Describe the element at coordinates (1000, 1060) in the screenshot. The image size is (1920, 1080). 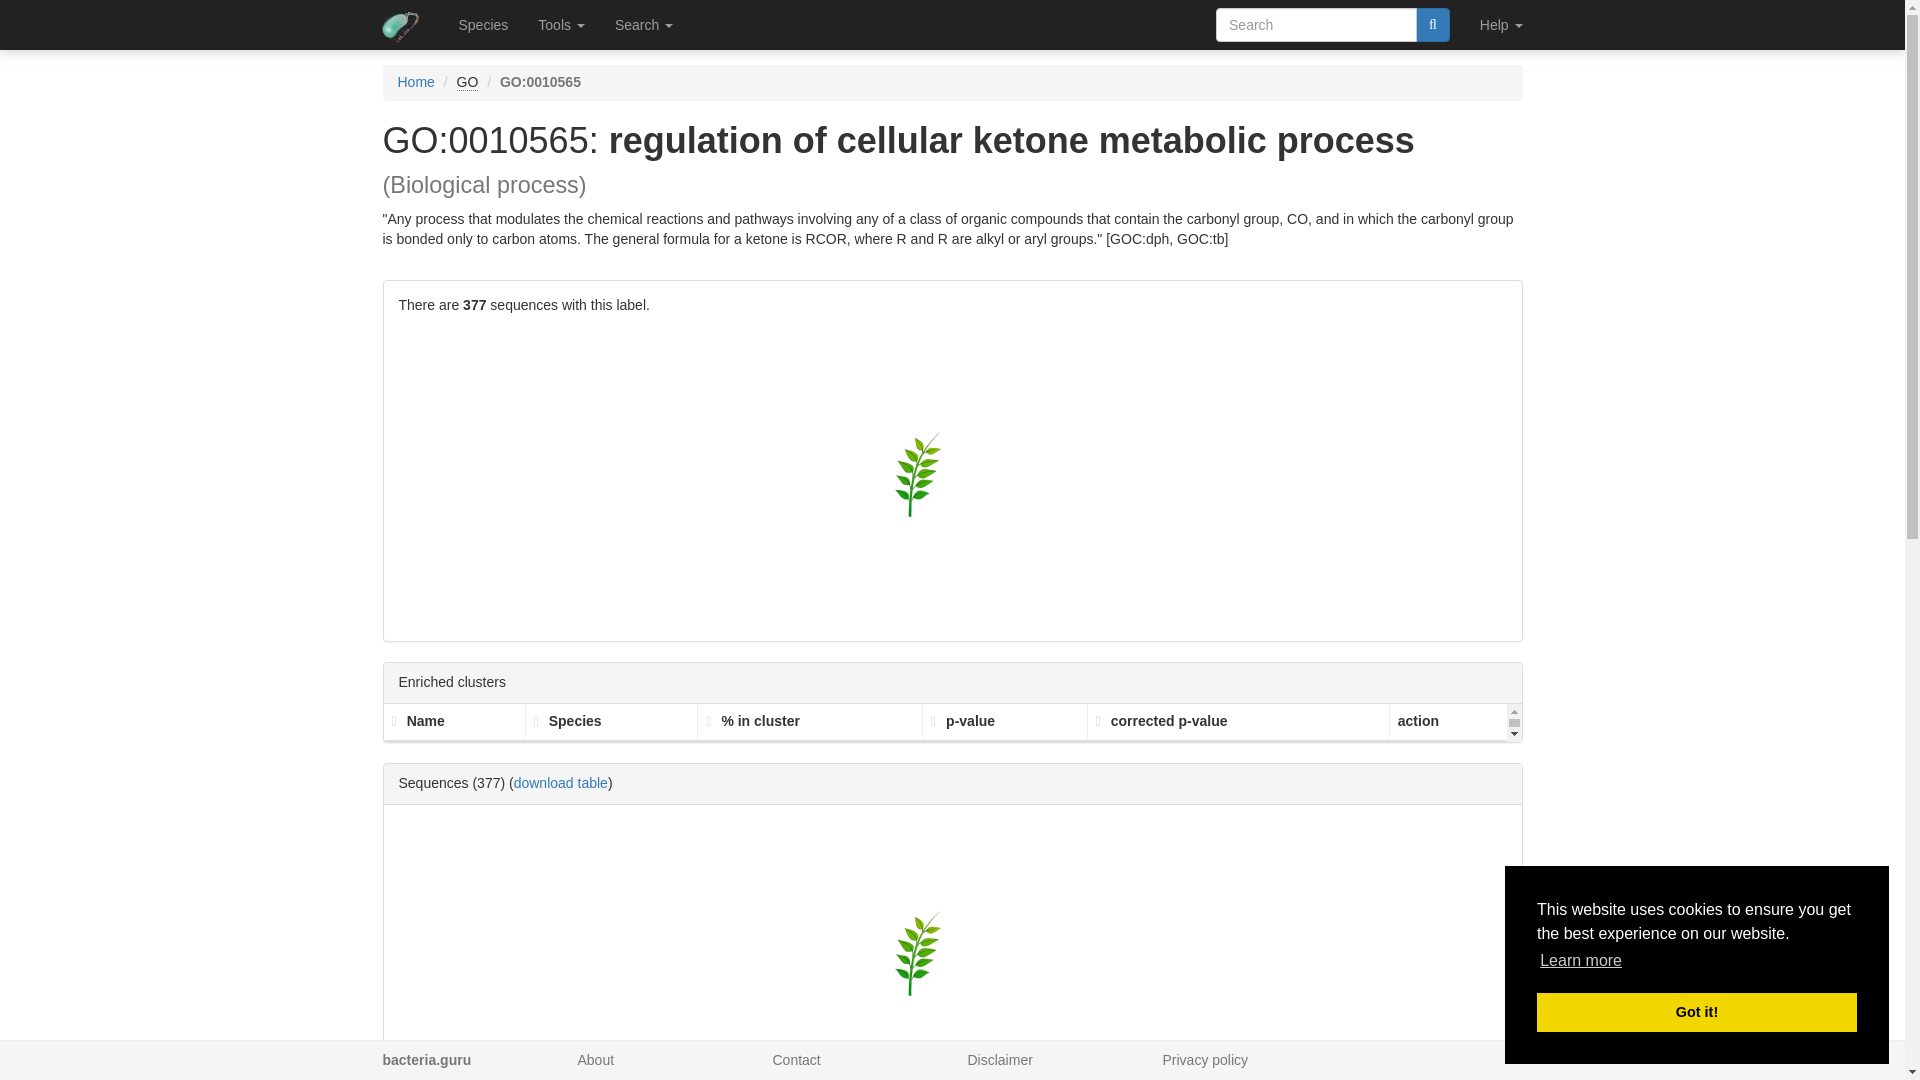
I see `Disclaimer` at that location.